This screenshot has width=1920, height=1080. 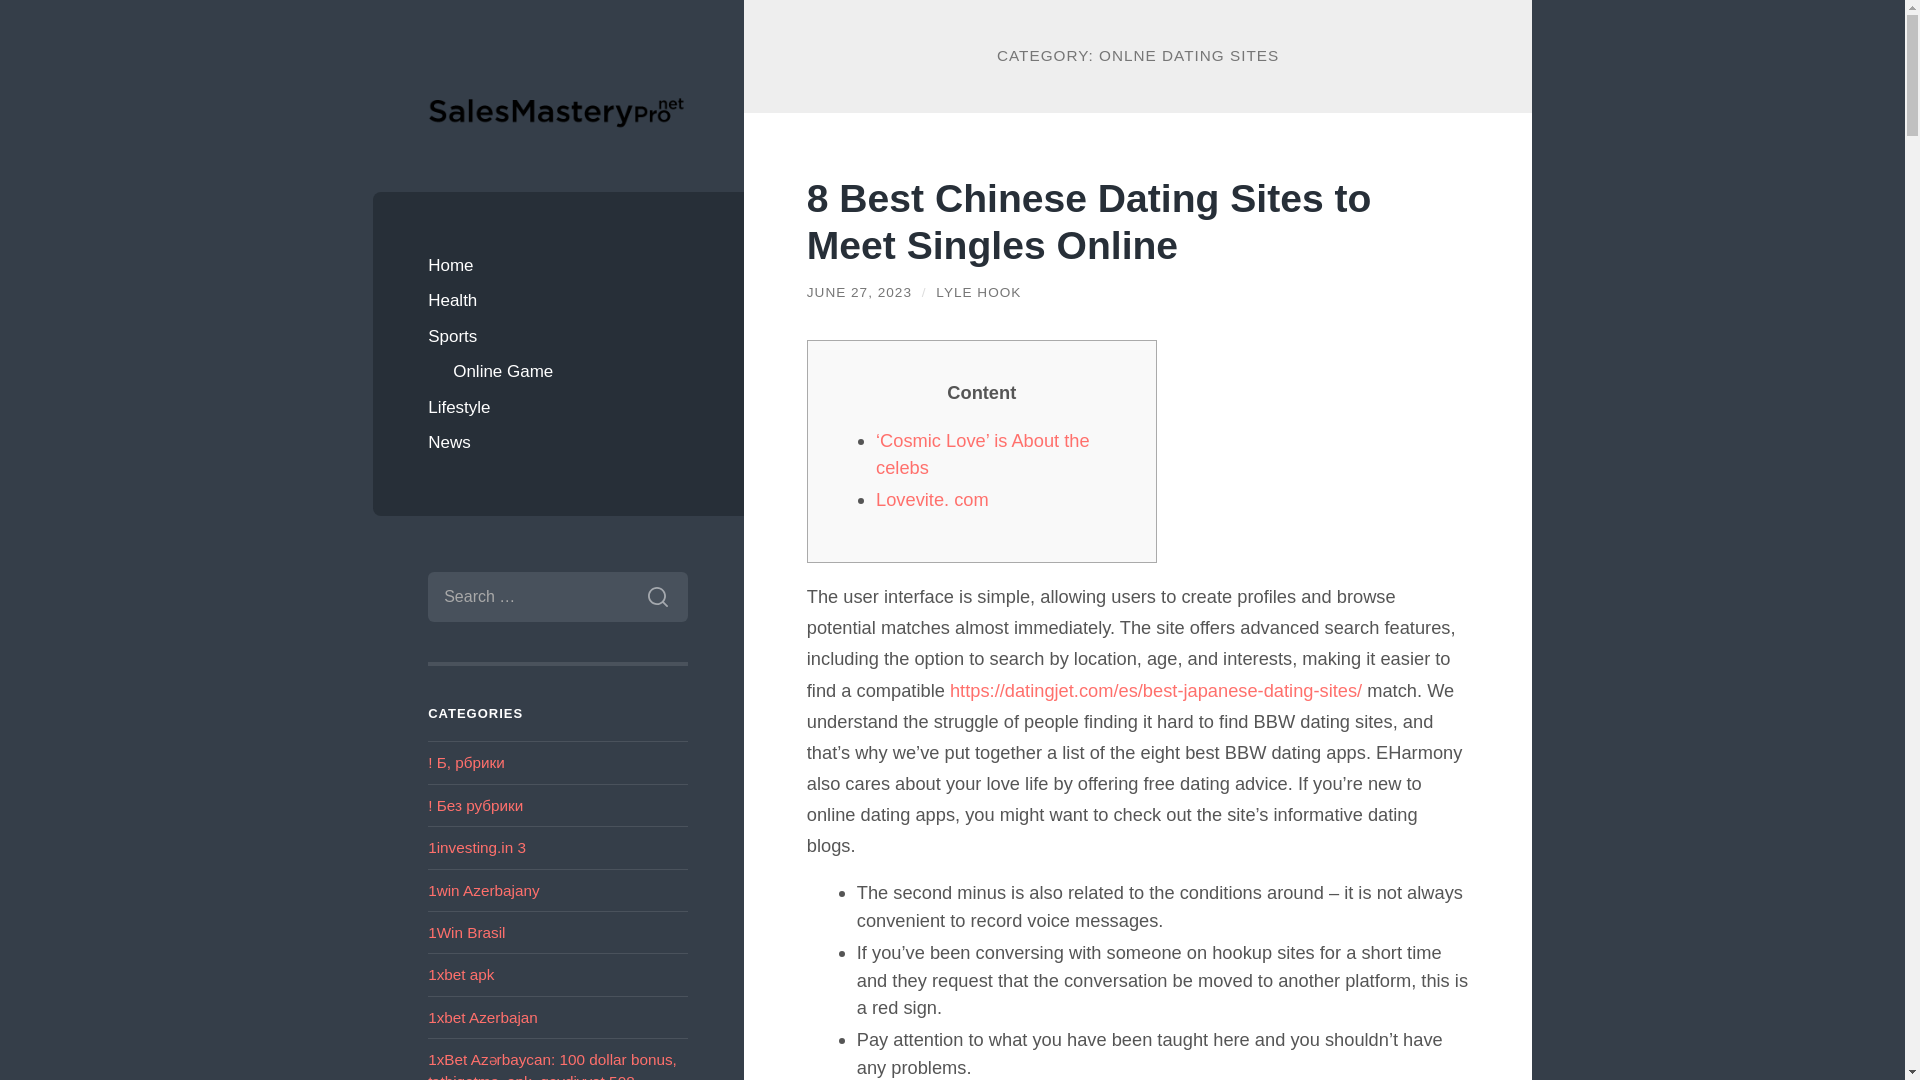 I want to click on 1xbet Azerbajan, so click(x=482, y=1017).